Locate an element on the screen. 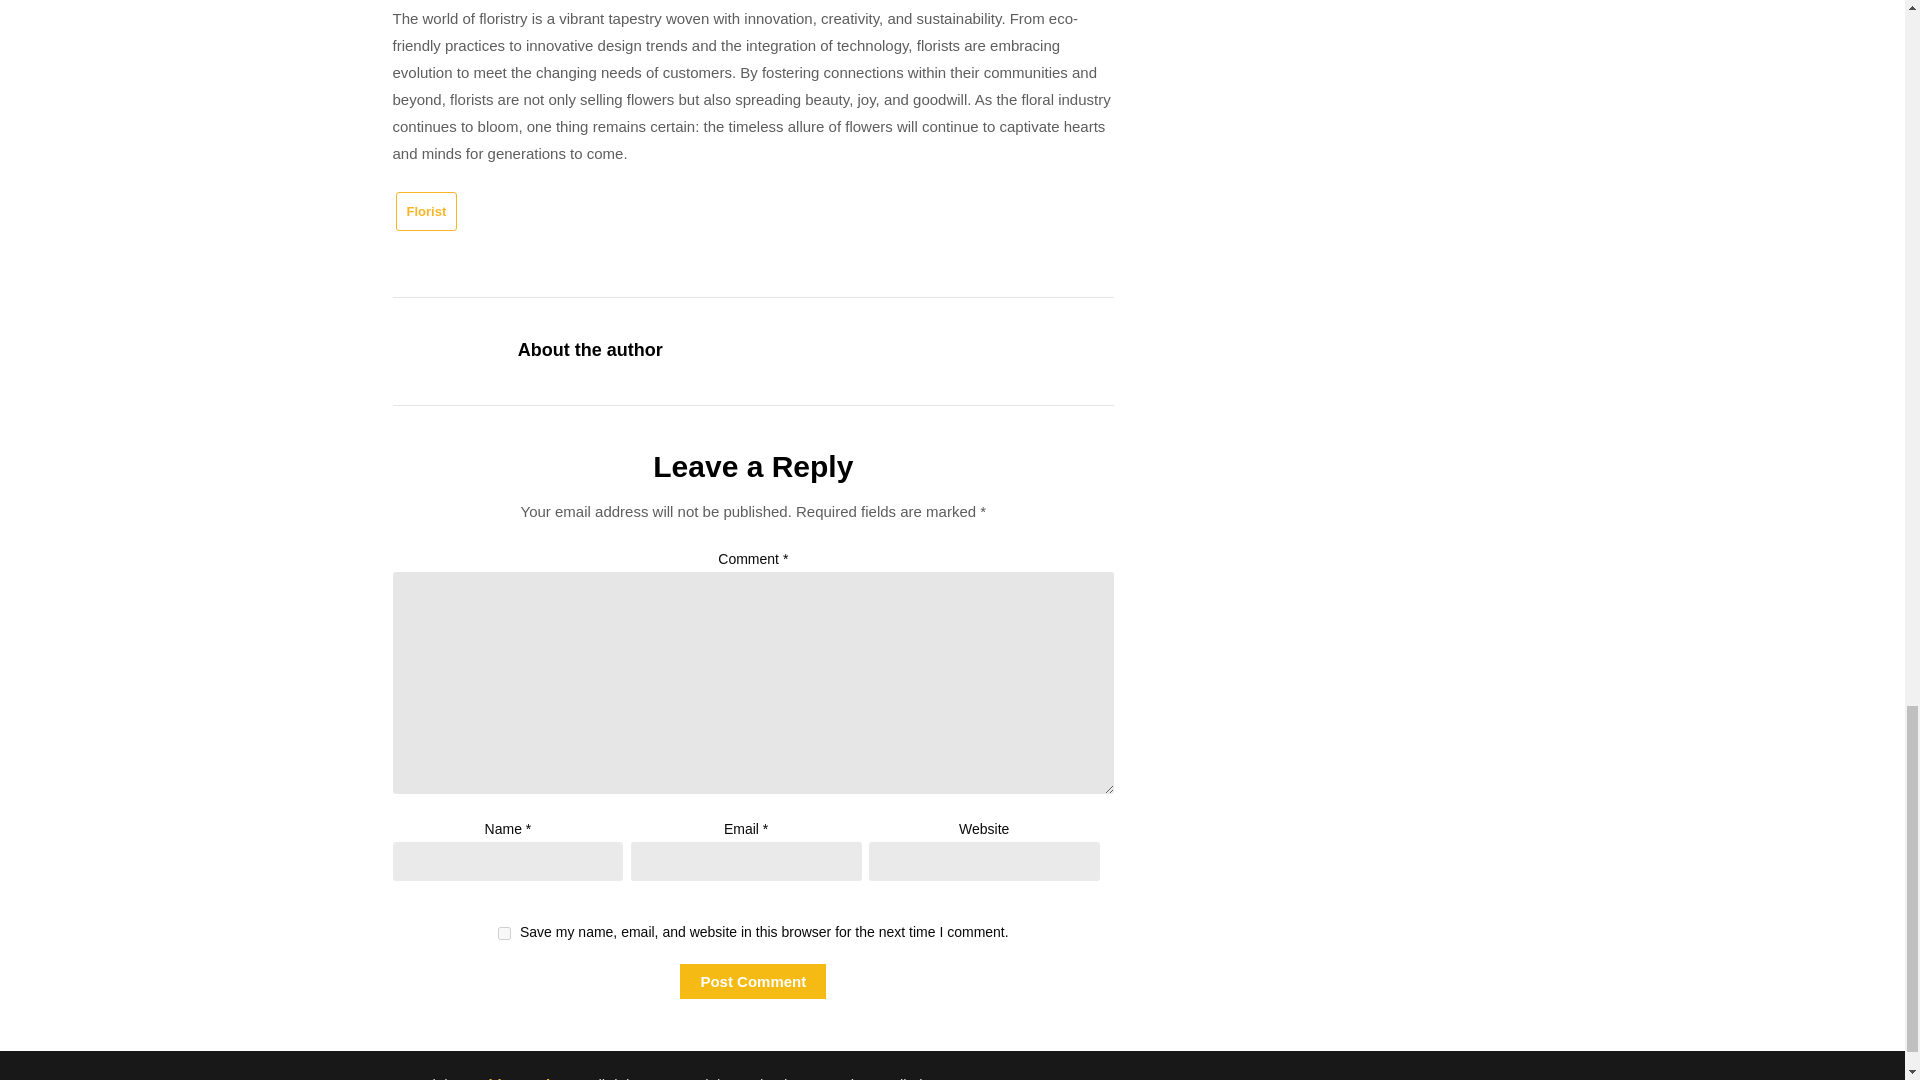 The image size is (1920, 1080). Florist is located at coordinates (426, 212).